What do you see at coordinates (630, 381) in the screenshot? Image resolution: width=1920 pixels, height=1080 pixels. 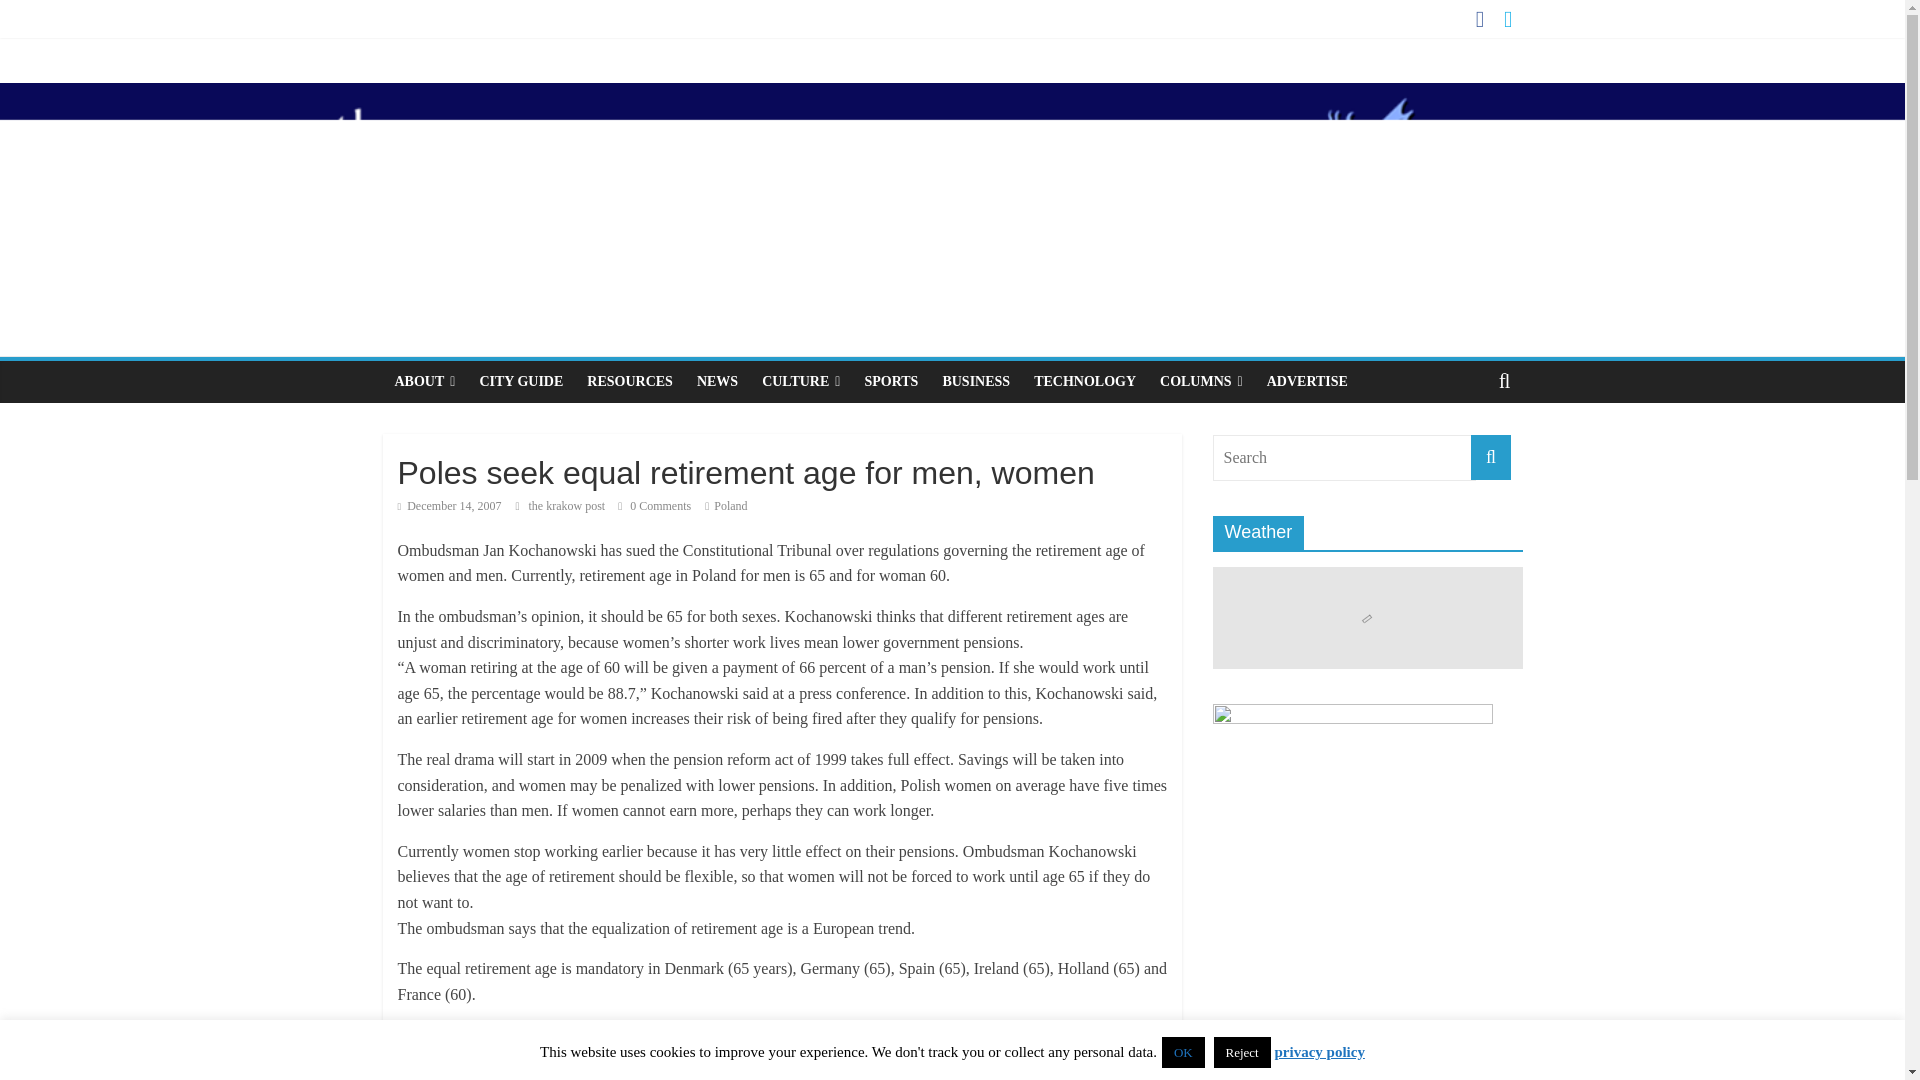 I see `RESOURCES` at bounding box center [630, 381].